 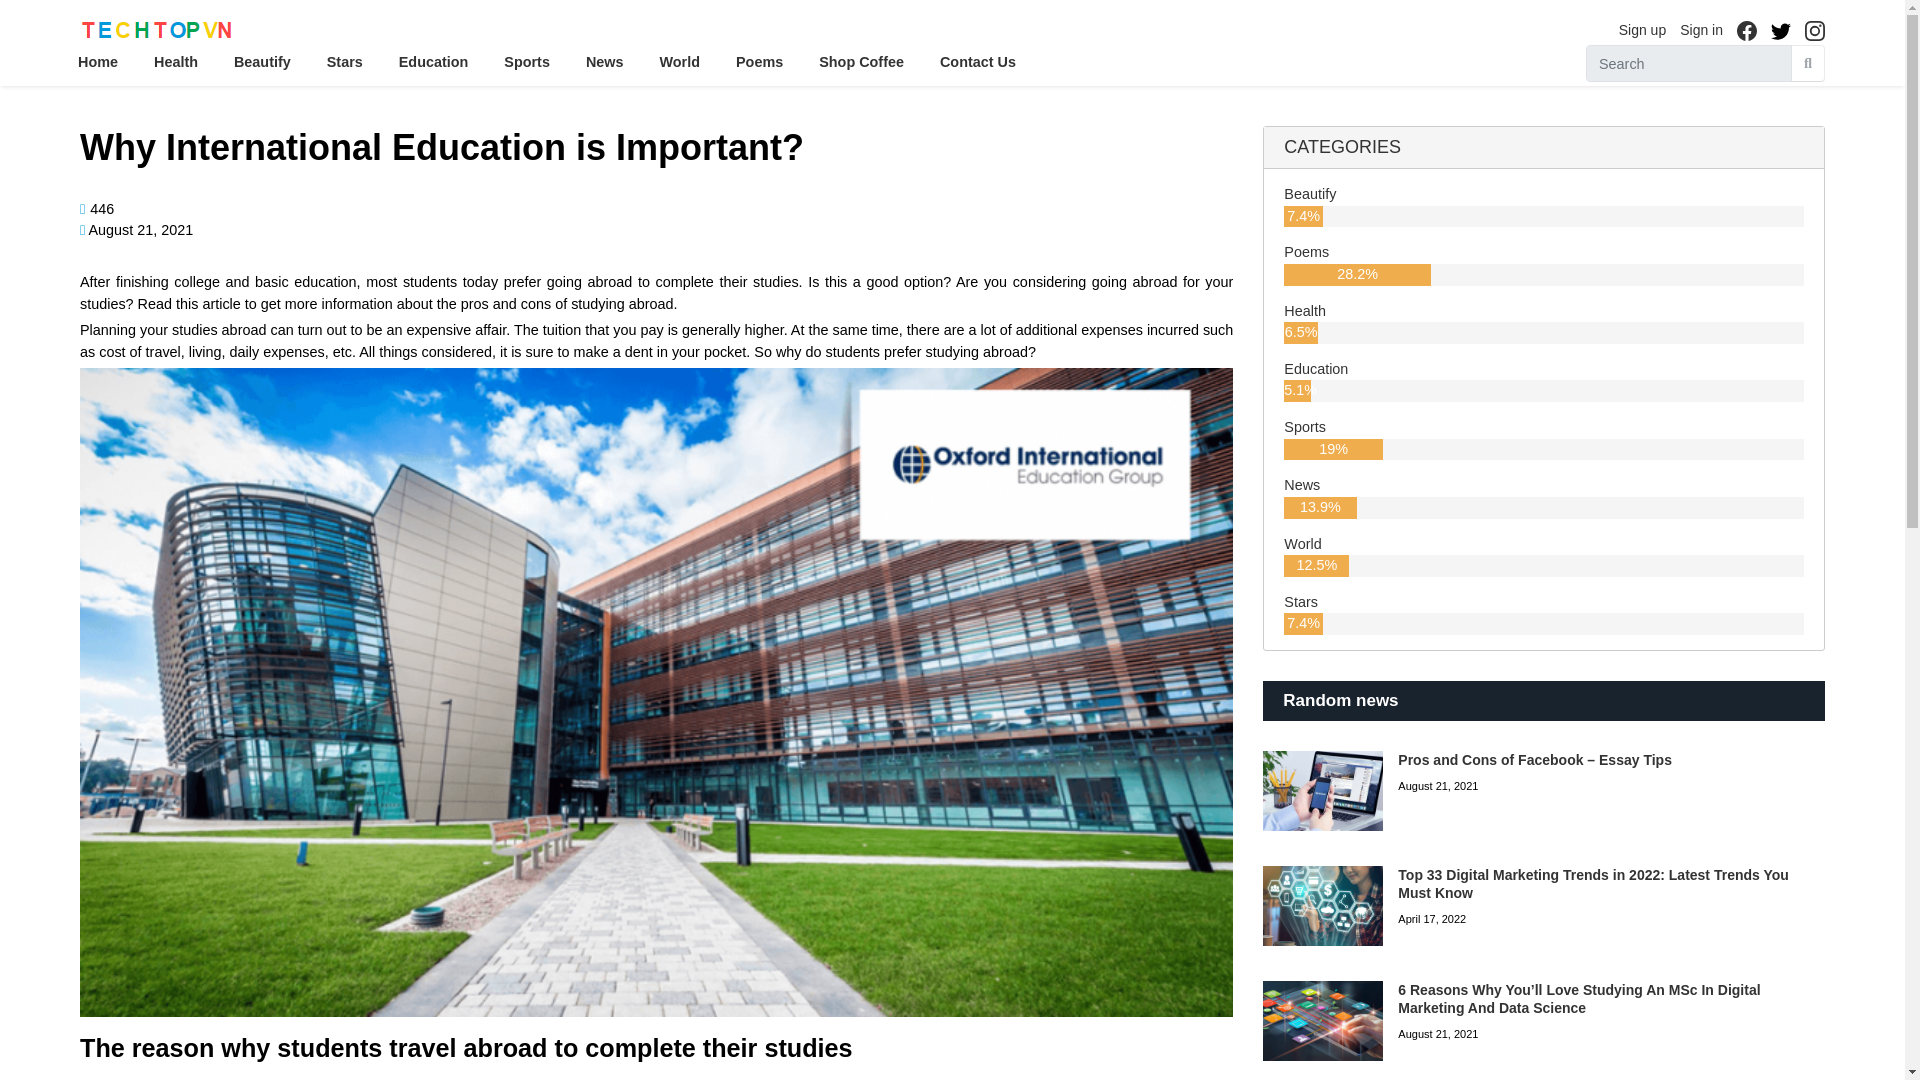 I want to click on News, so click(x=1302, y=484).